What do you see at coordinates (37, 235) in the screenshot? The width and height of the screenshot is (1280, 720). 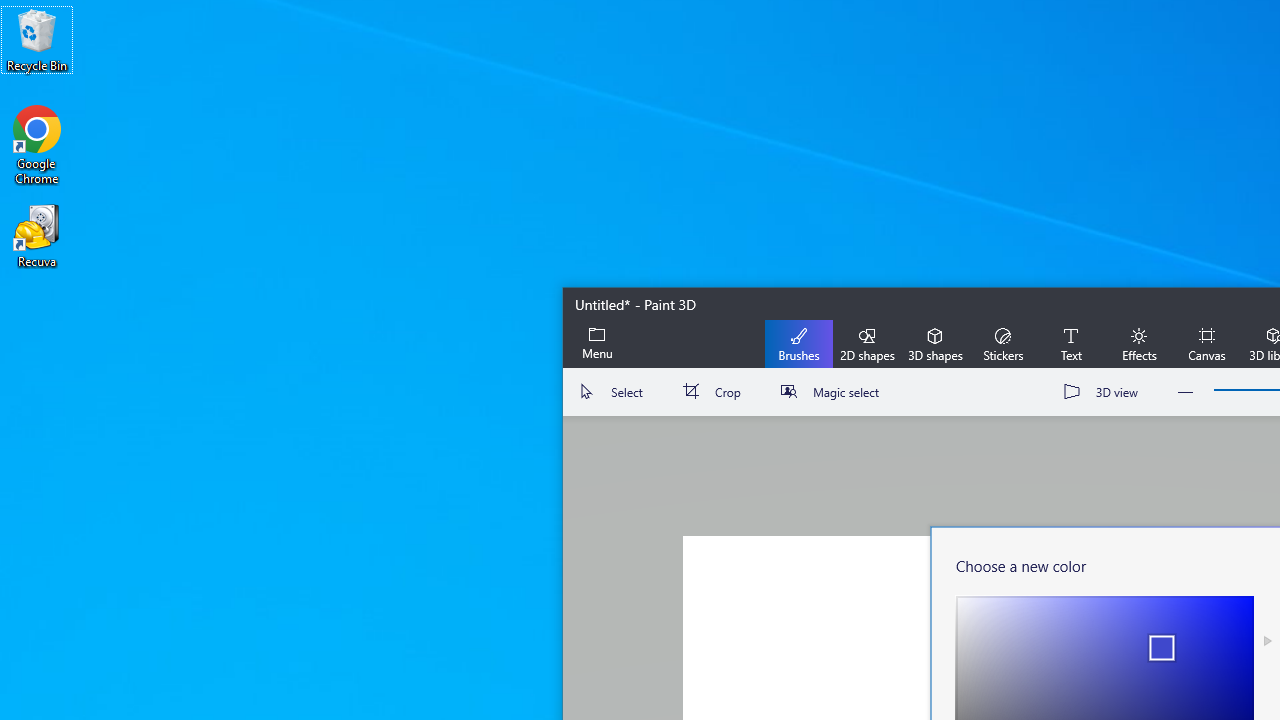 I see `Recuva` at bounding box center [37, 235].